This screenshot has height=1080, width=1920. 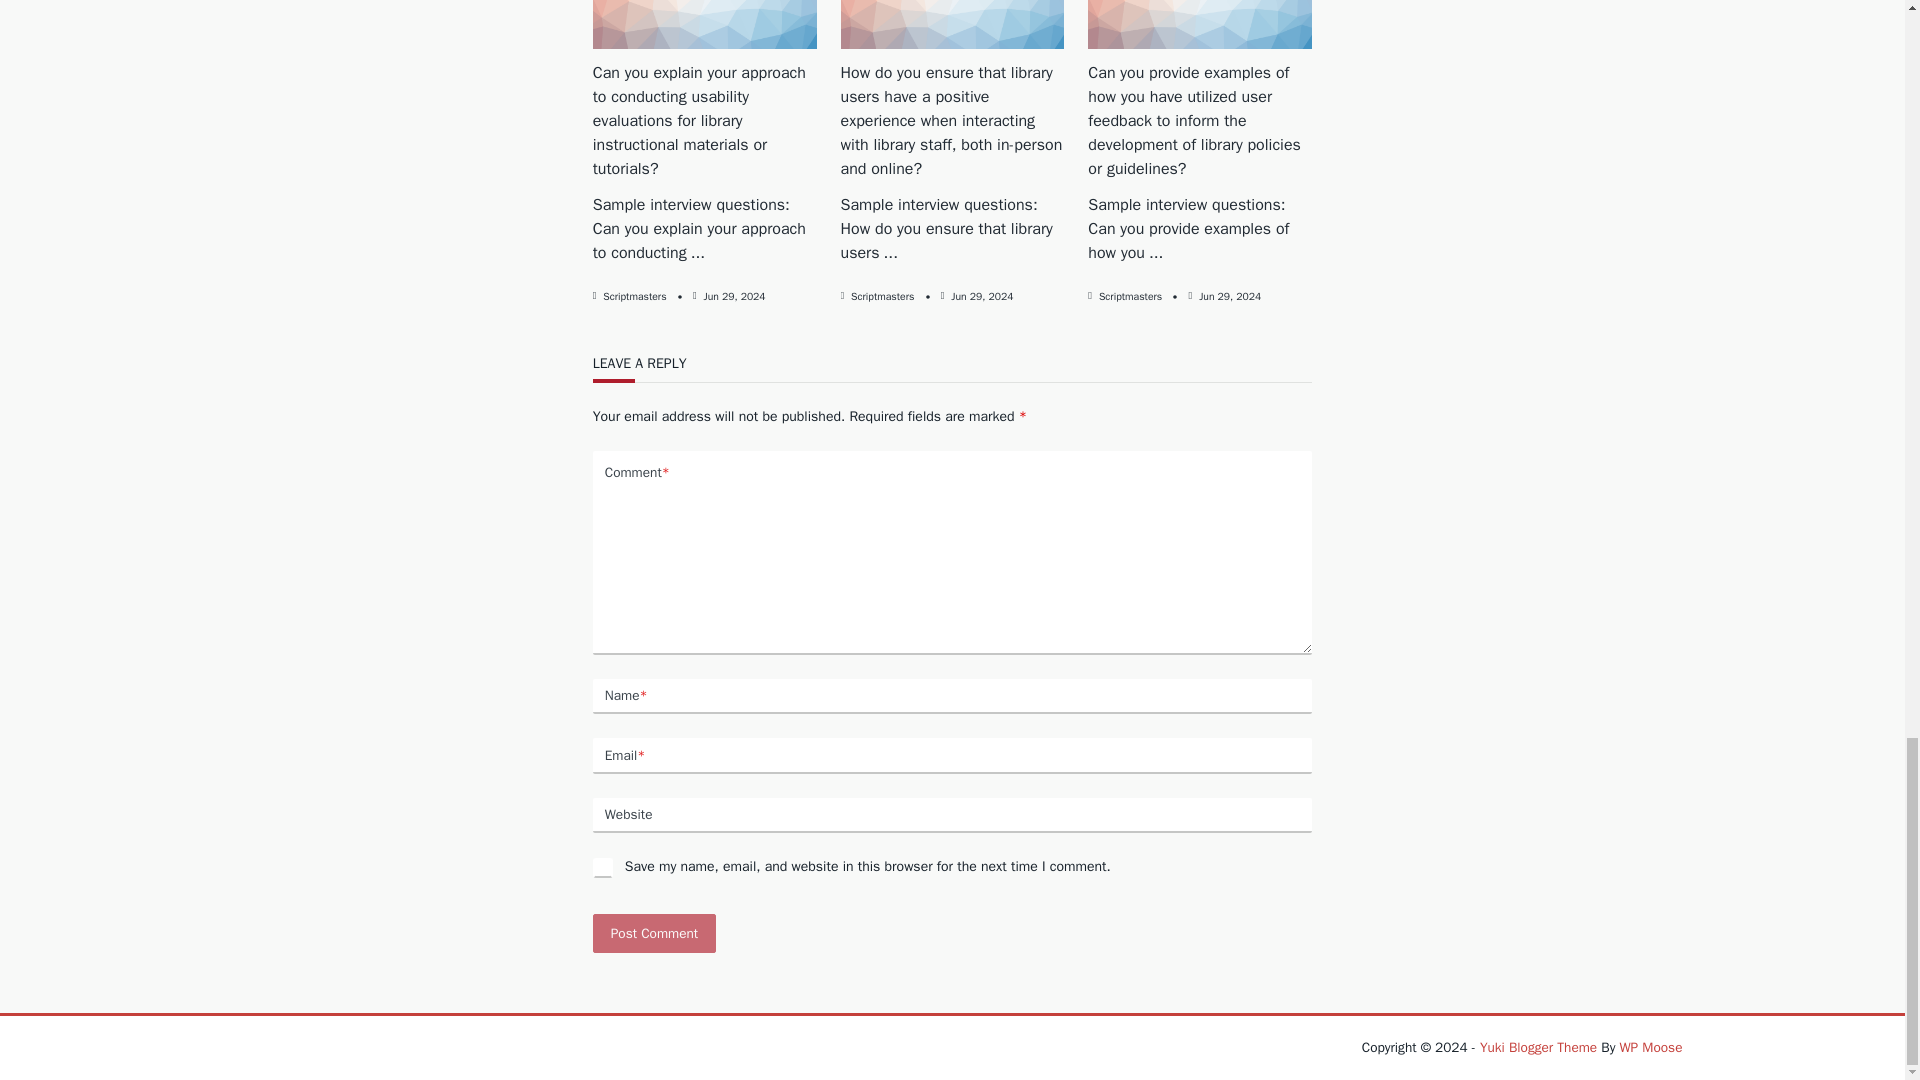 What do you see at coordinates (982, 296) in the screenshot?
I see `Jun 29, 2024` at bounding box center [982, 296].